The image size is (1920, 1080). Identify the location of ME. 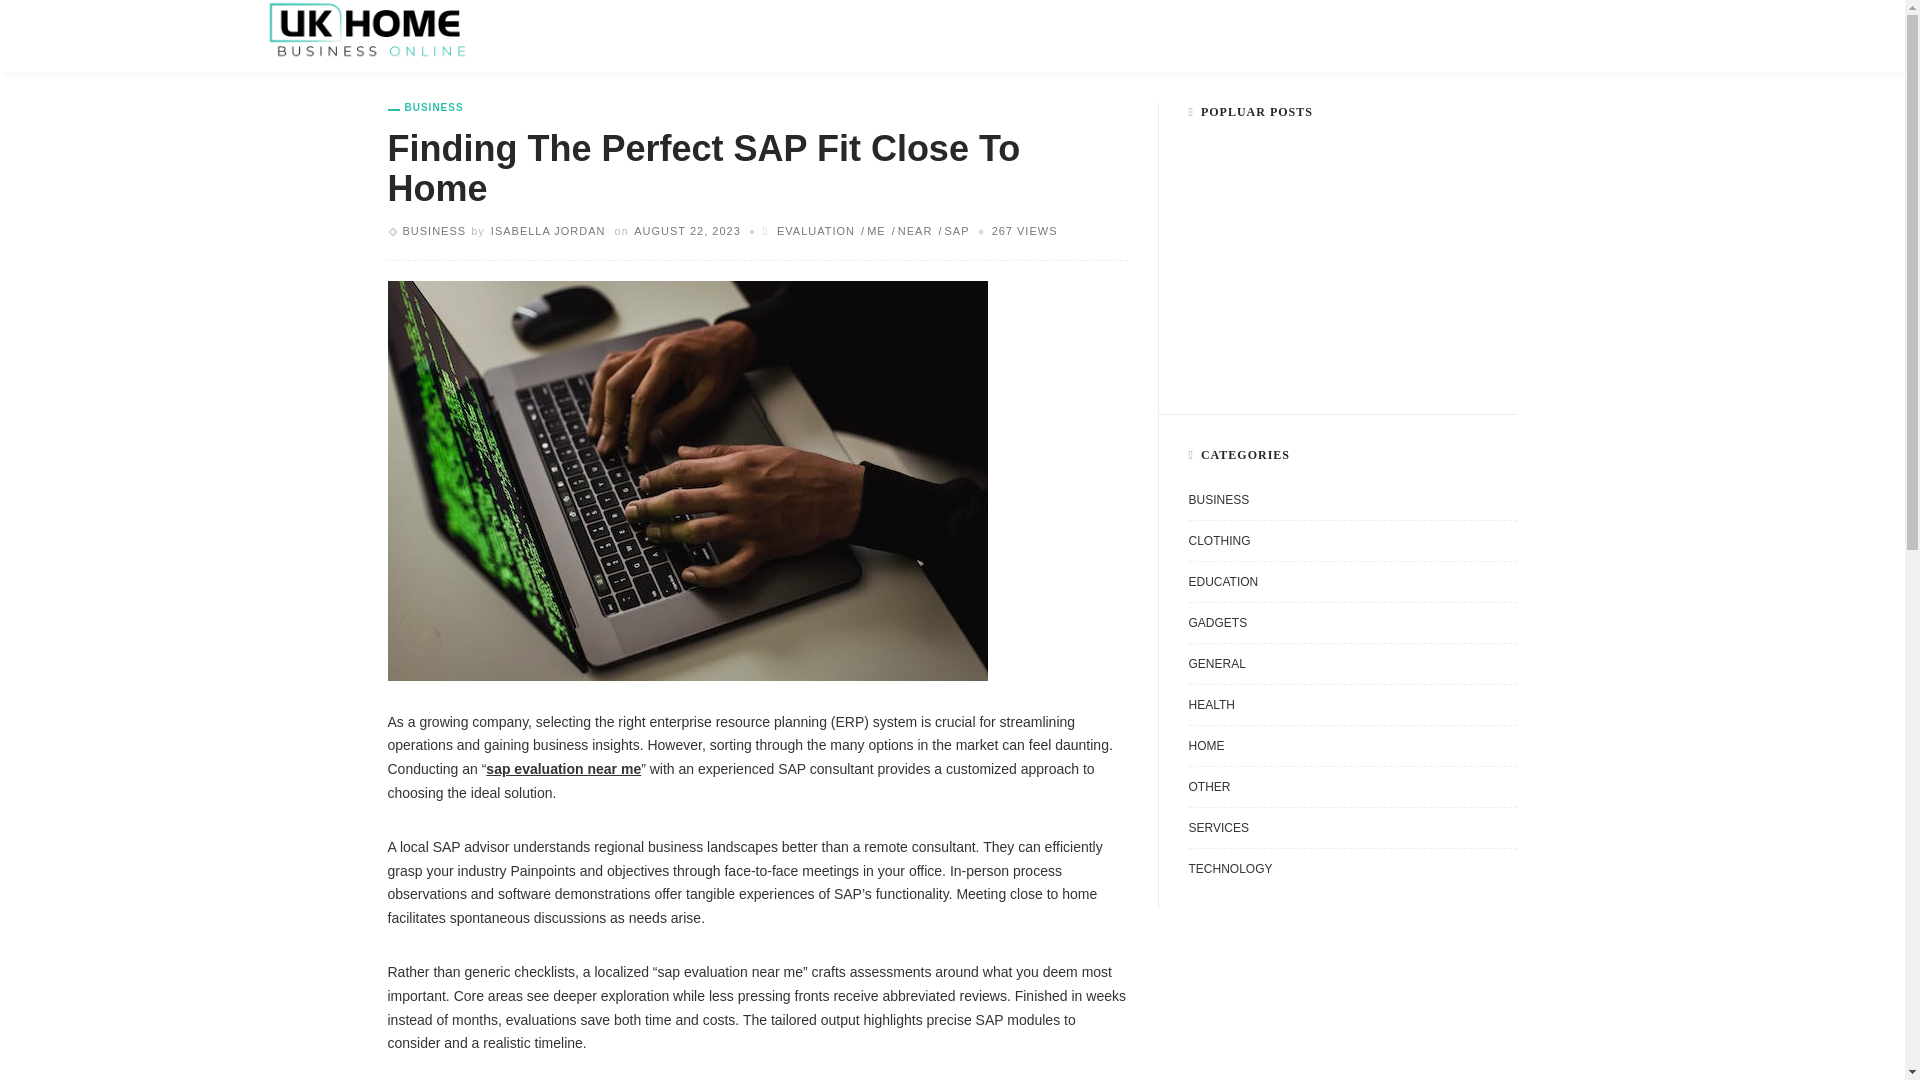
(872, 230).